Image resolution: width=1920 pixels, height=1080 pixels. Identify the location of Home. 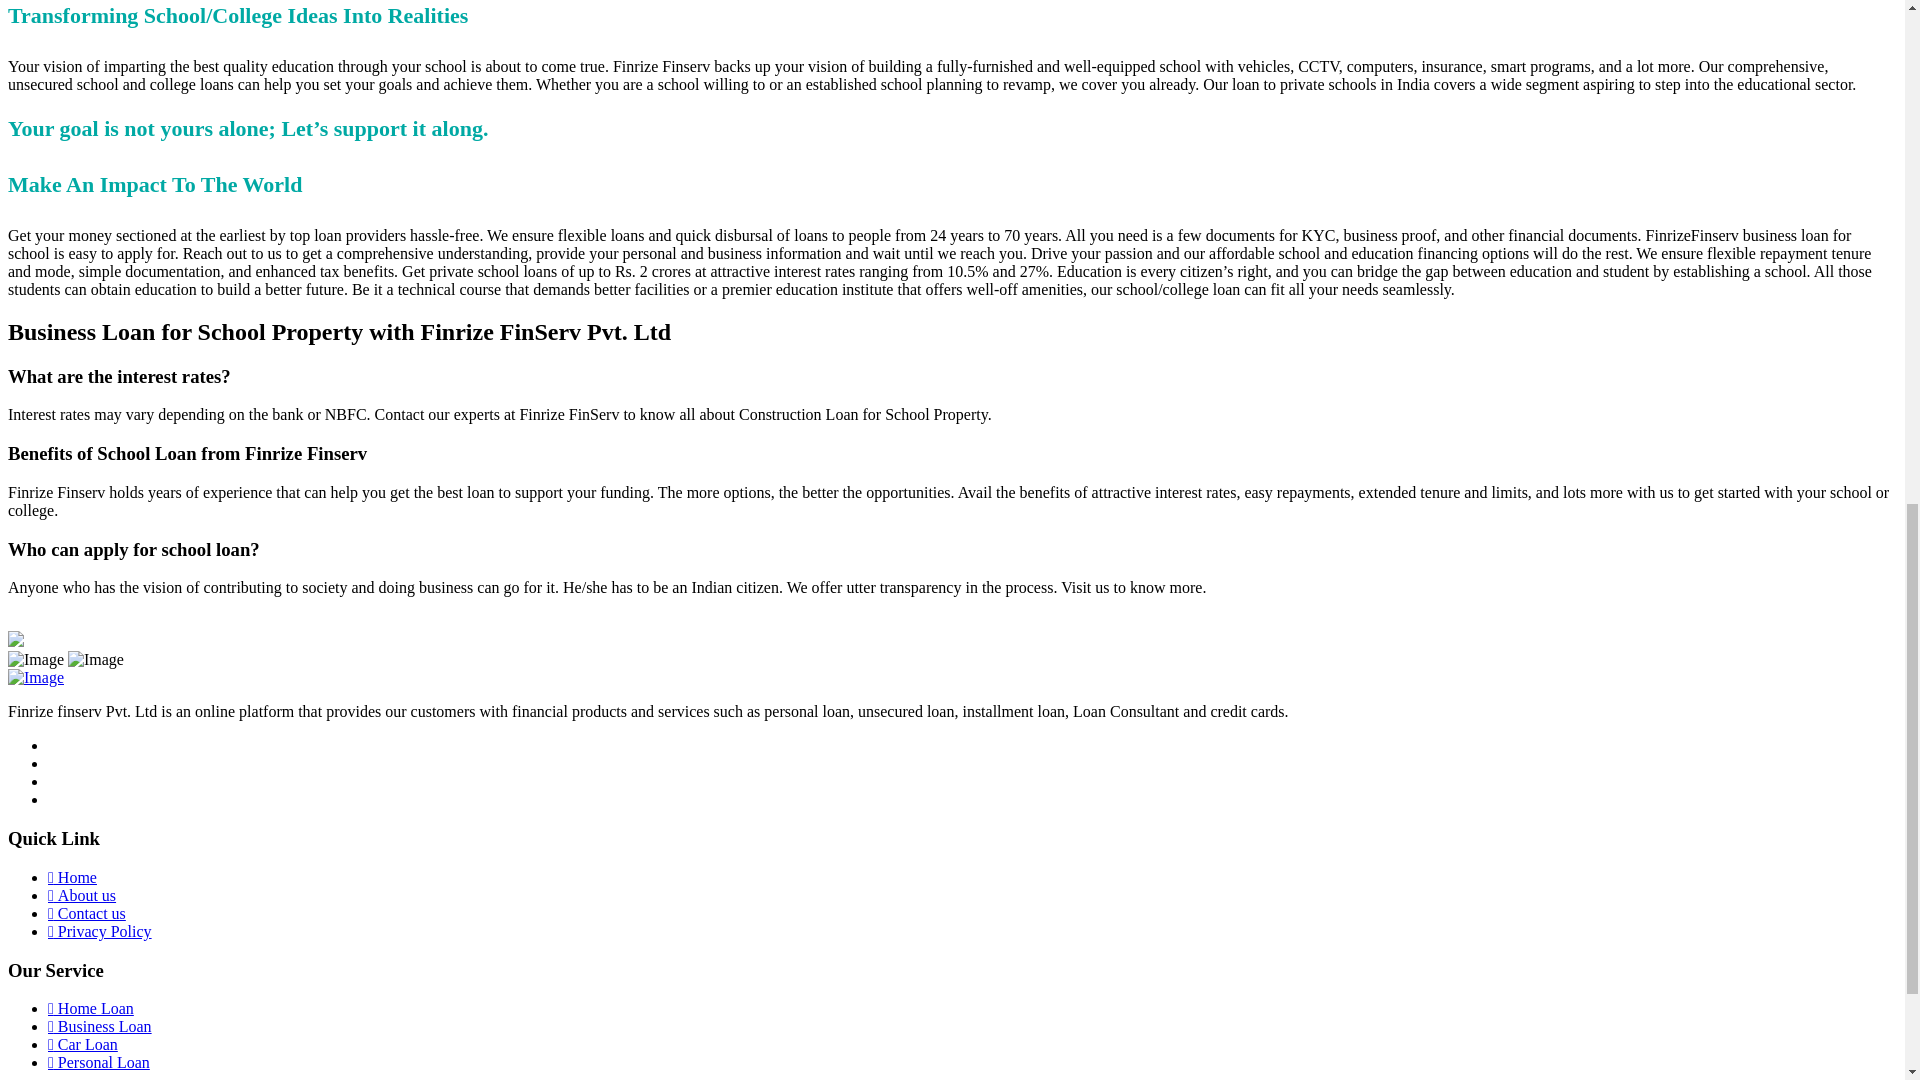
(72, 877).